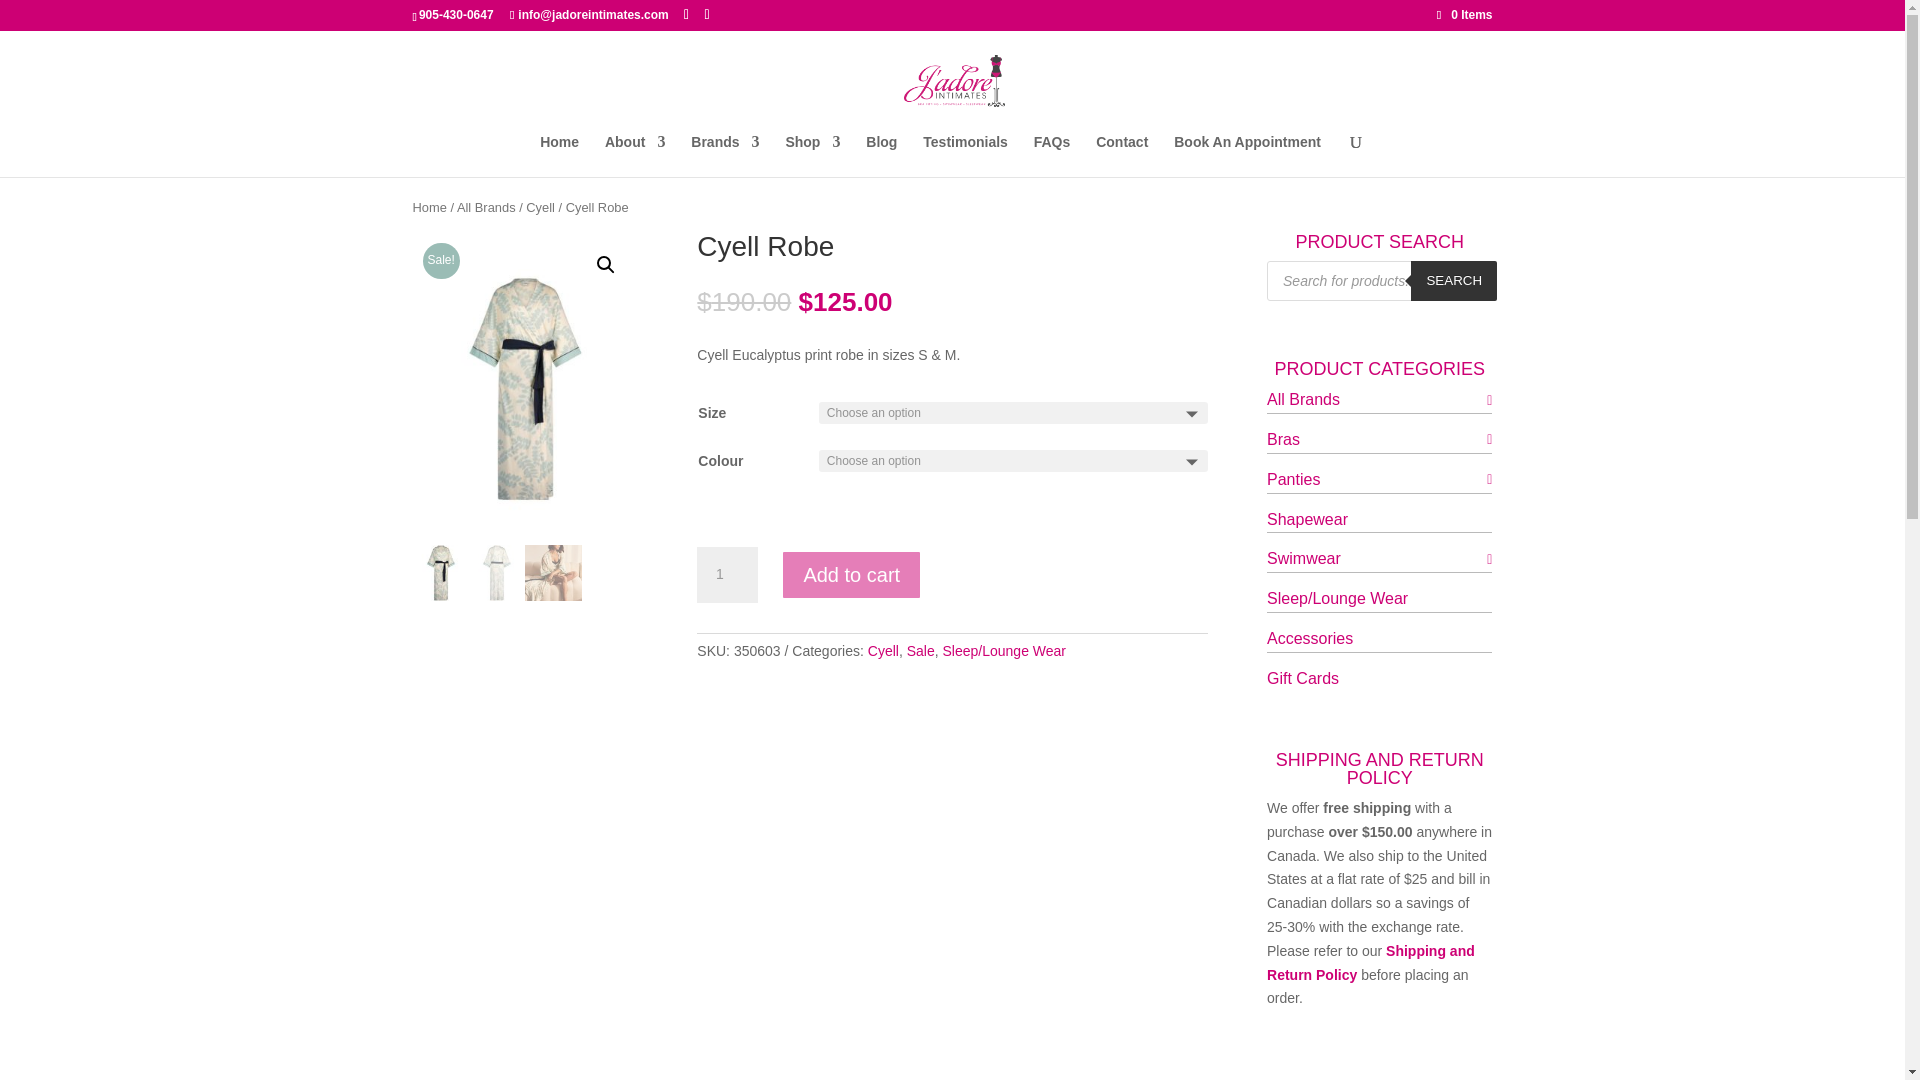 This screenshot has width=1920, height=1080. What do you see at coordinates (812, 156) in the screenshot?
I see `Shop` at bounding box center [812, 156].